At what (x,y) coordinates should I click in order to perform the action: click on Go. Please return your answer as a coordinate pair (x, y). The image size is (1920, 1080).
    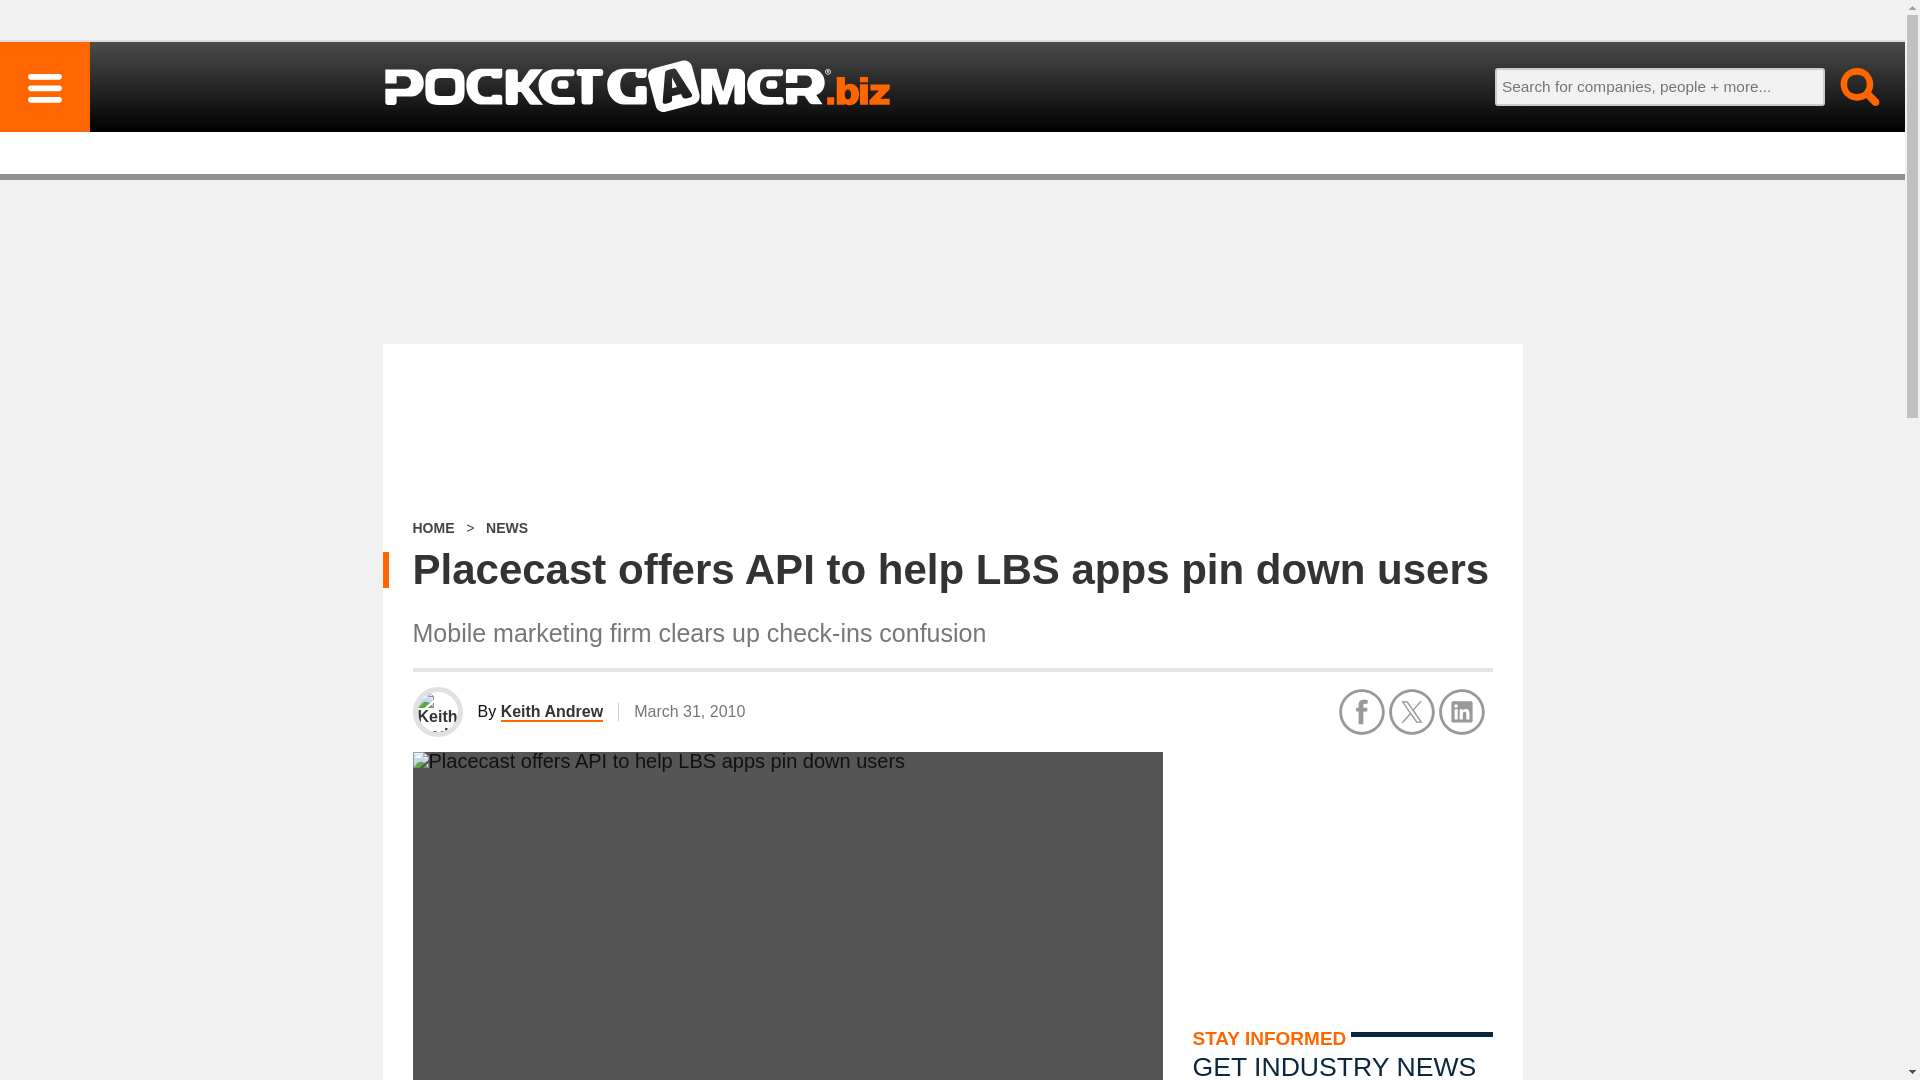
    Looking at the image, I should click on (1848, 86).